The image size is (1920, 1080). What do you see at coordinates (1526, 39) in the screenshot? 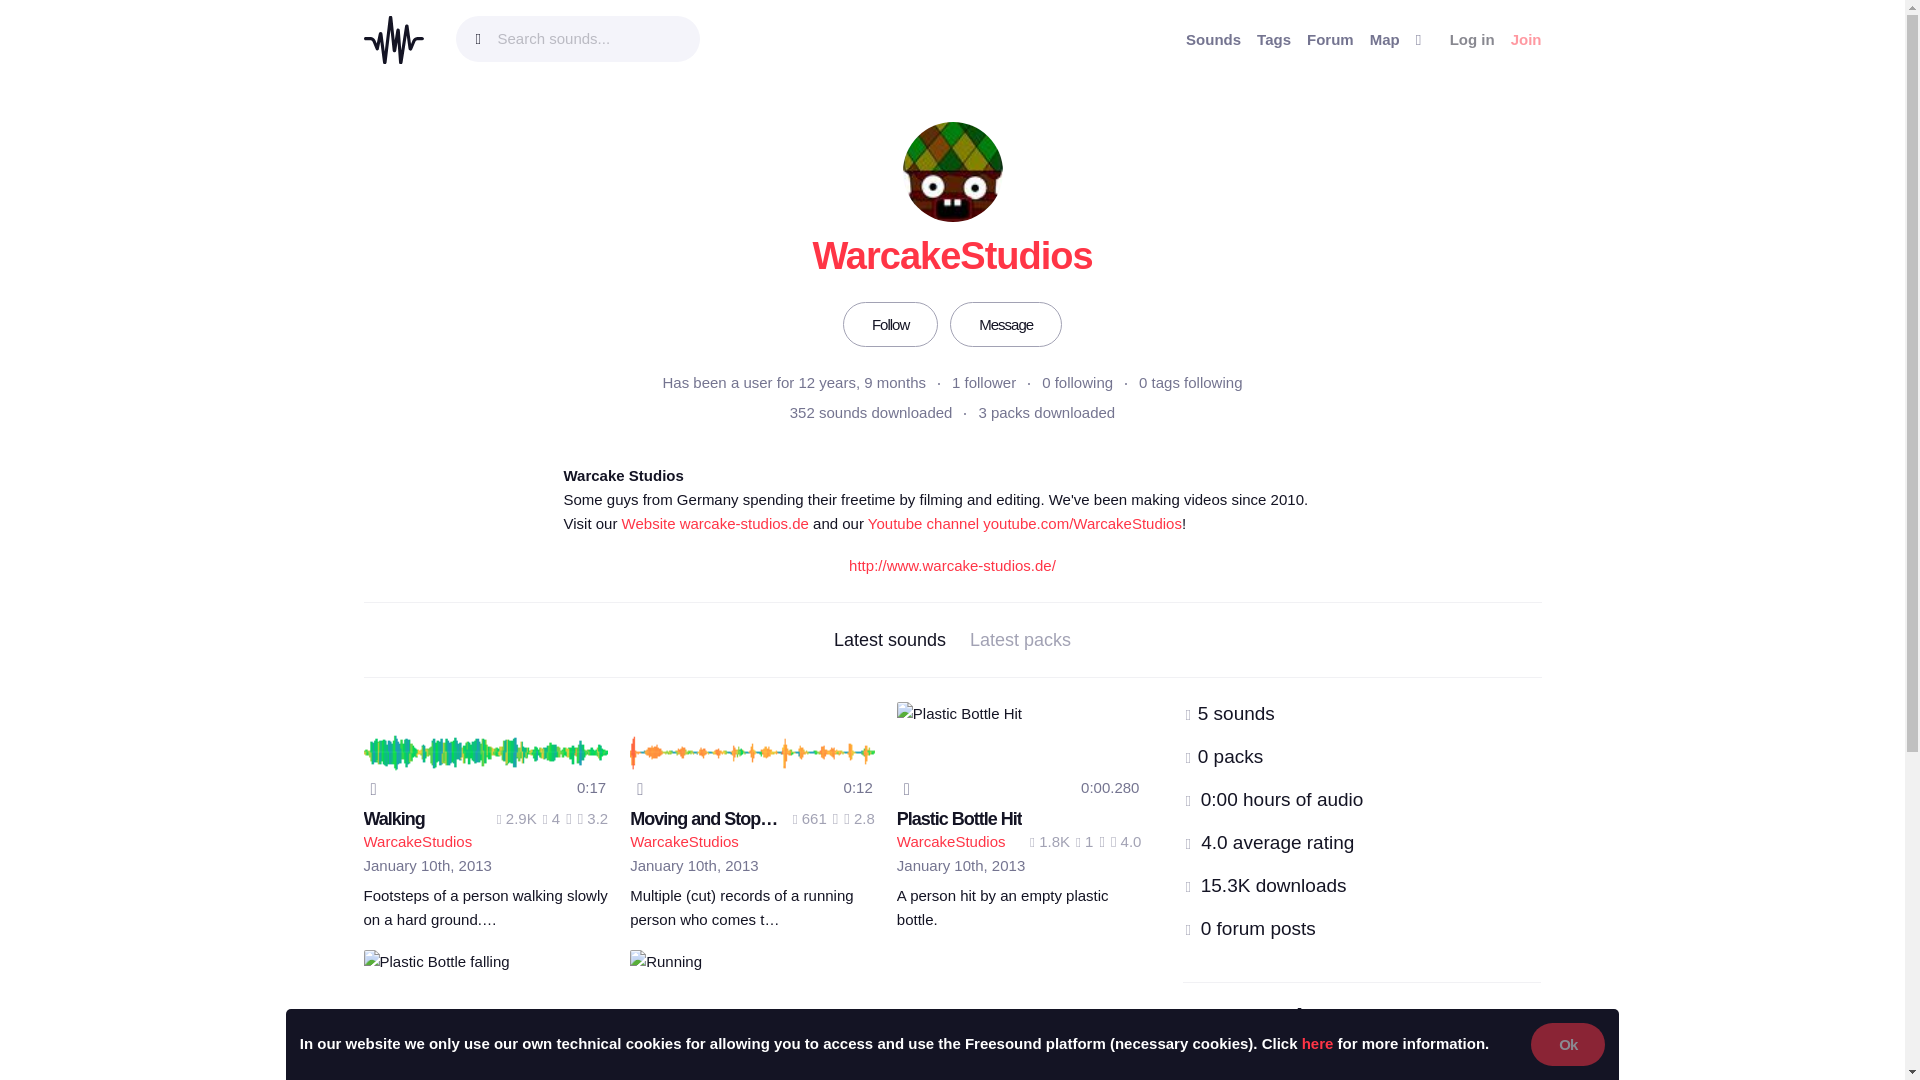
I see `Join` at bounding box center [1526, 39].